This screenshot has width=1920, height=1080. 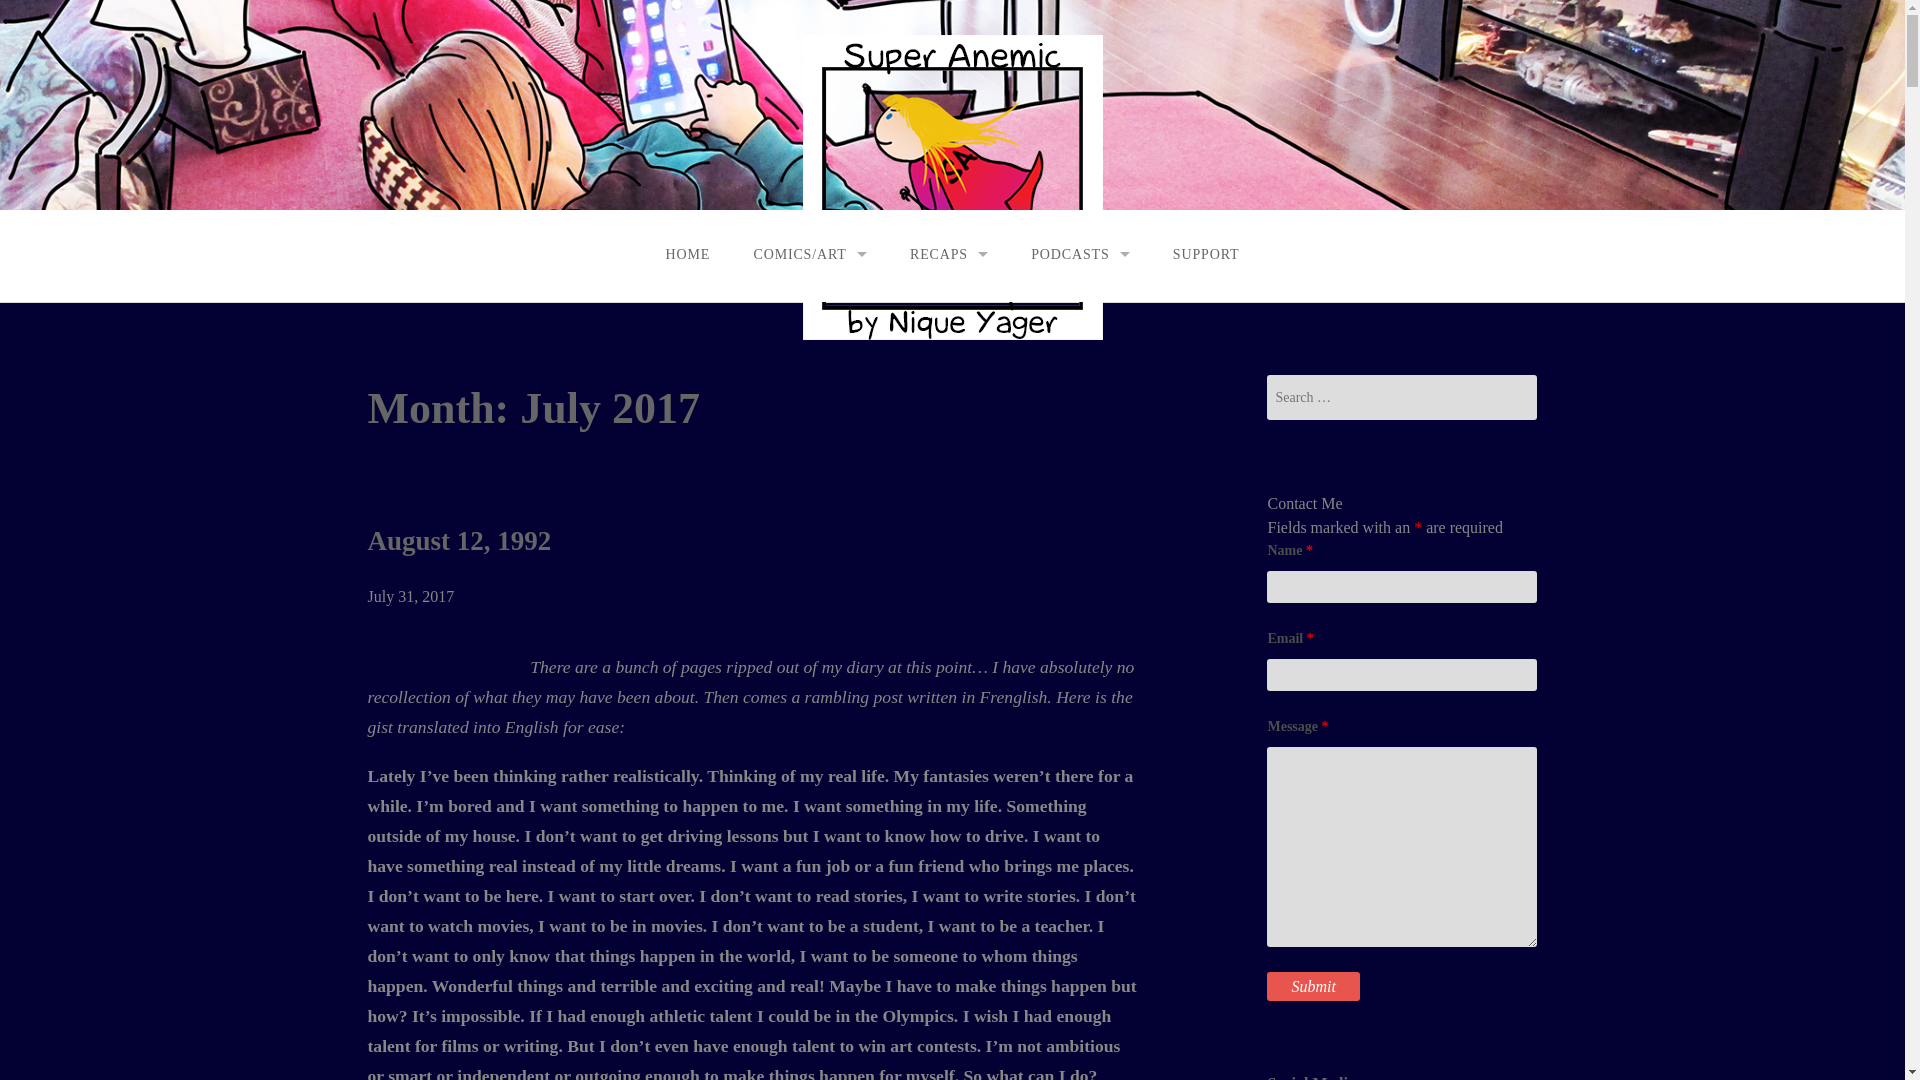 I want to click on TOS SEASON ONE, so click(x=829, y=310).